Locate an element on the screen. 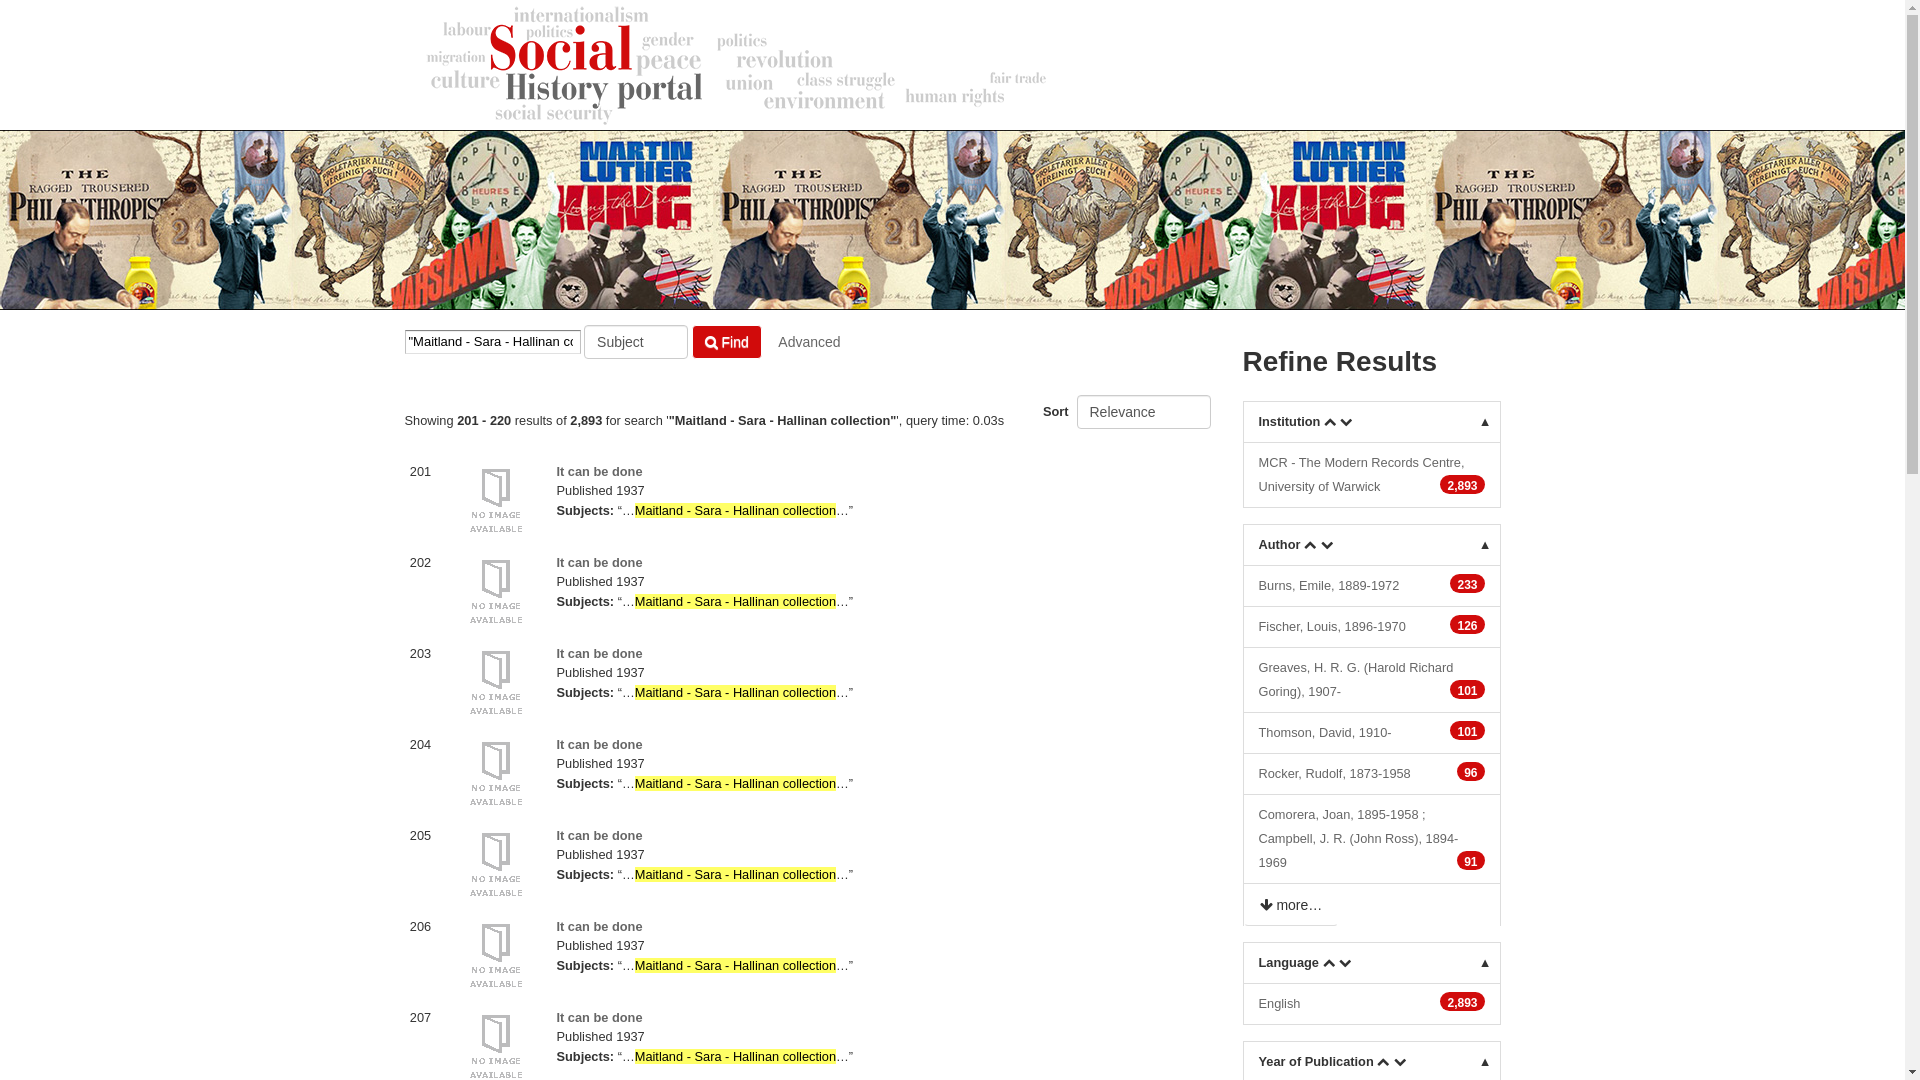 The width and height of the screenshot is (1920, 1080). Burns, Emile, 1889-1972
233 results
233 is located at coordinates (1372, 586).